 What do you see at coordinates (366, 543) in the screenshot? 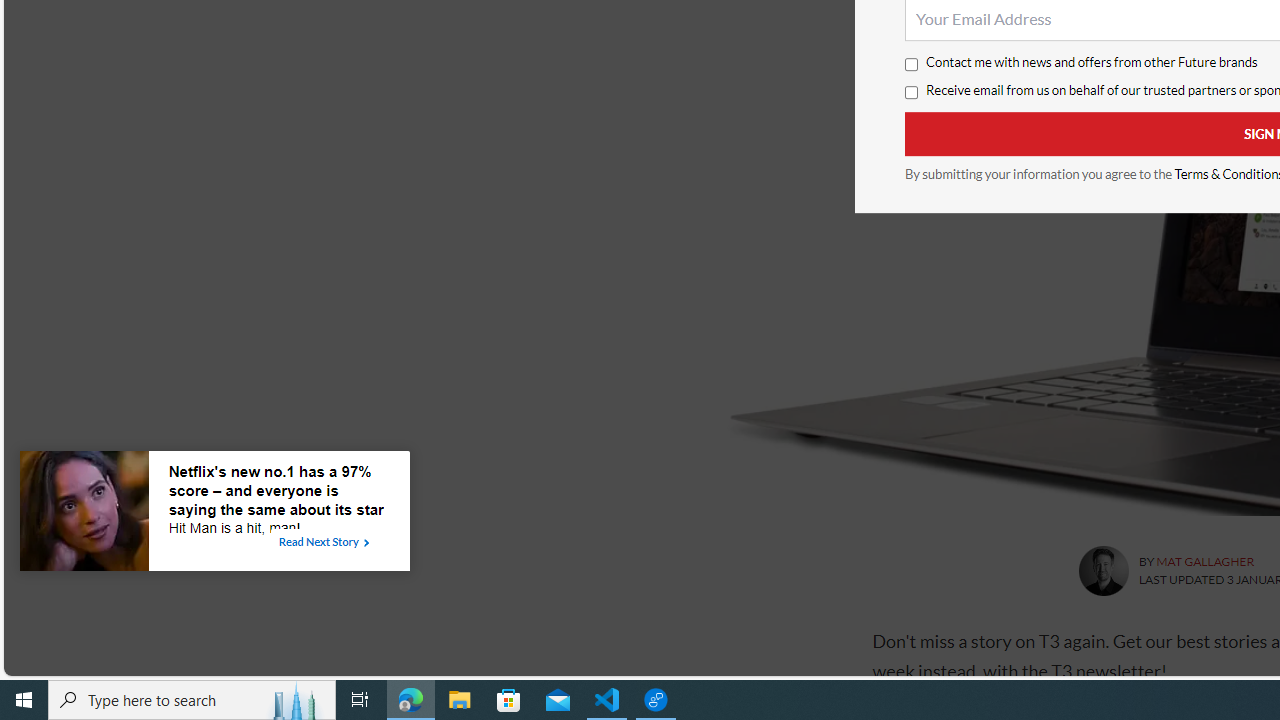
I see `Class: tbl-arrow-icon arrow-1` at bounding box center [366, 543].